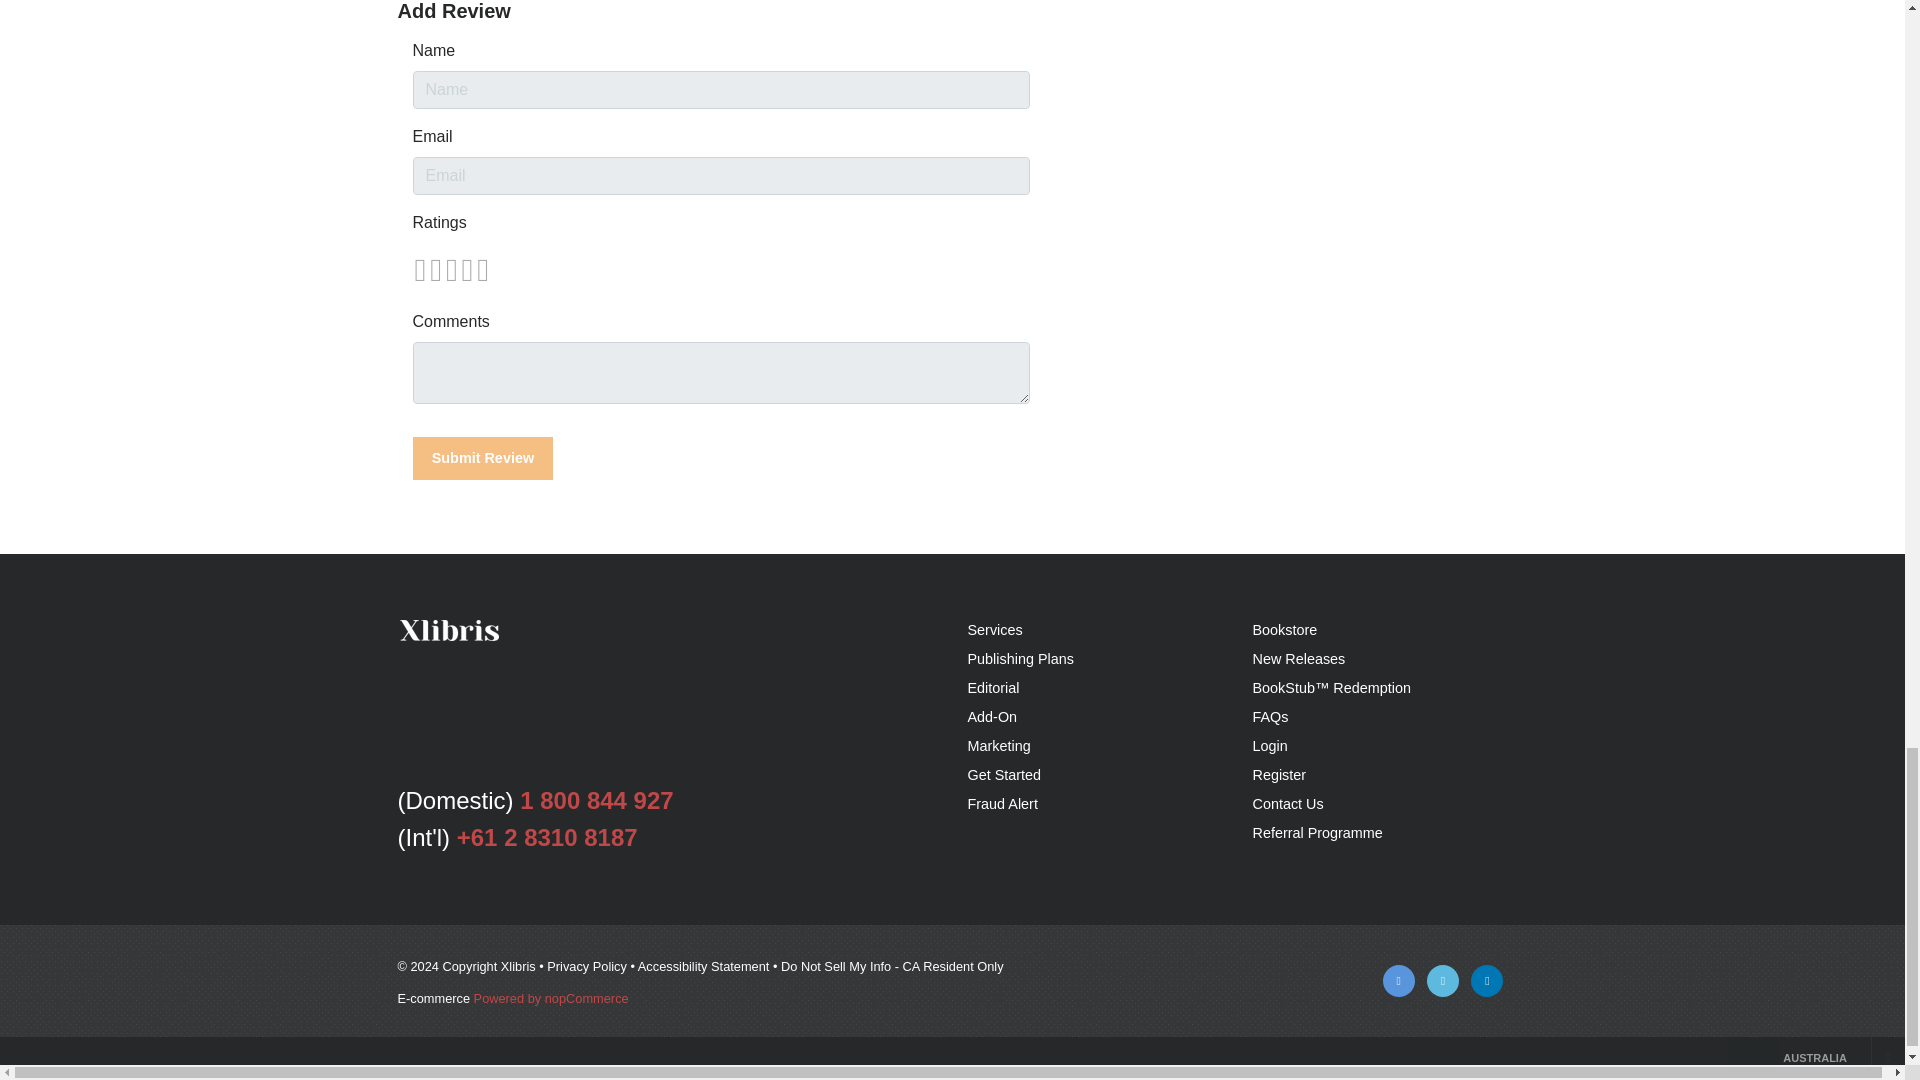 The height and width of the screenshot is (1080, 1920). What do you see at coordinates (1020, 659) in the screenshot?
I see `Publishing Plans` at bounding box center [1020, 659].